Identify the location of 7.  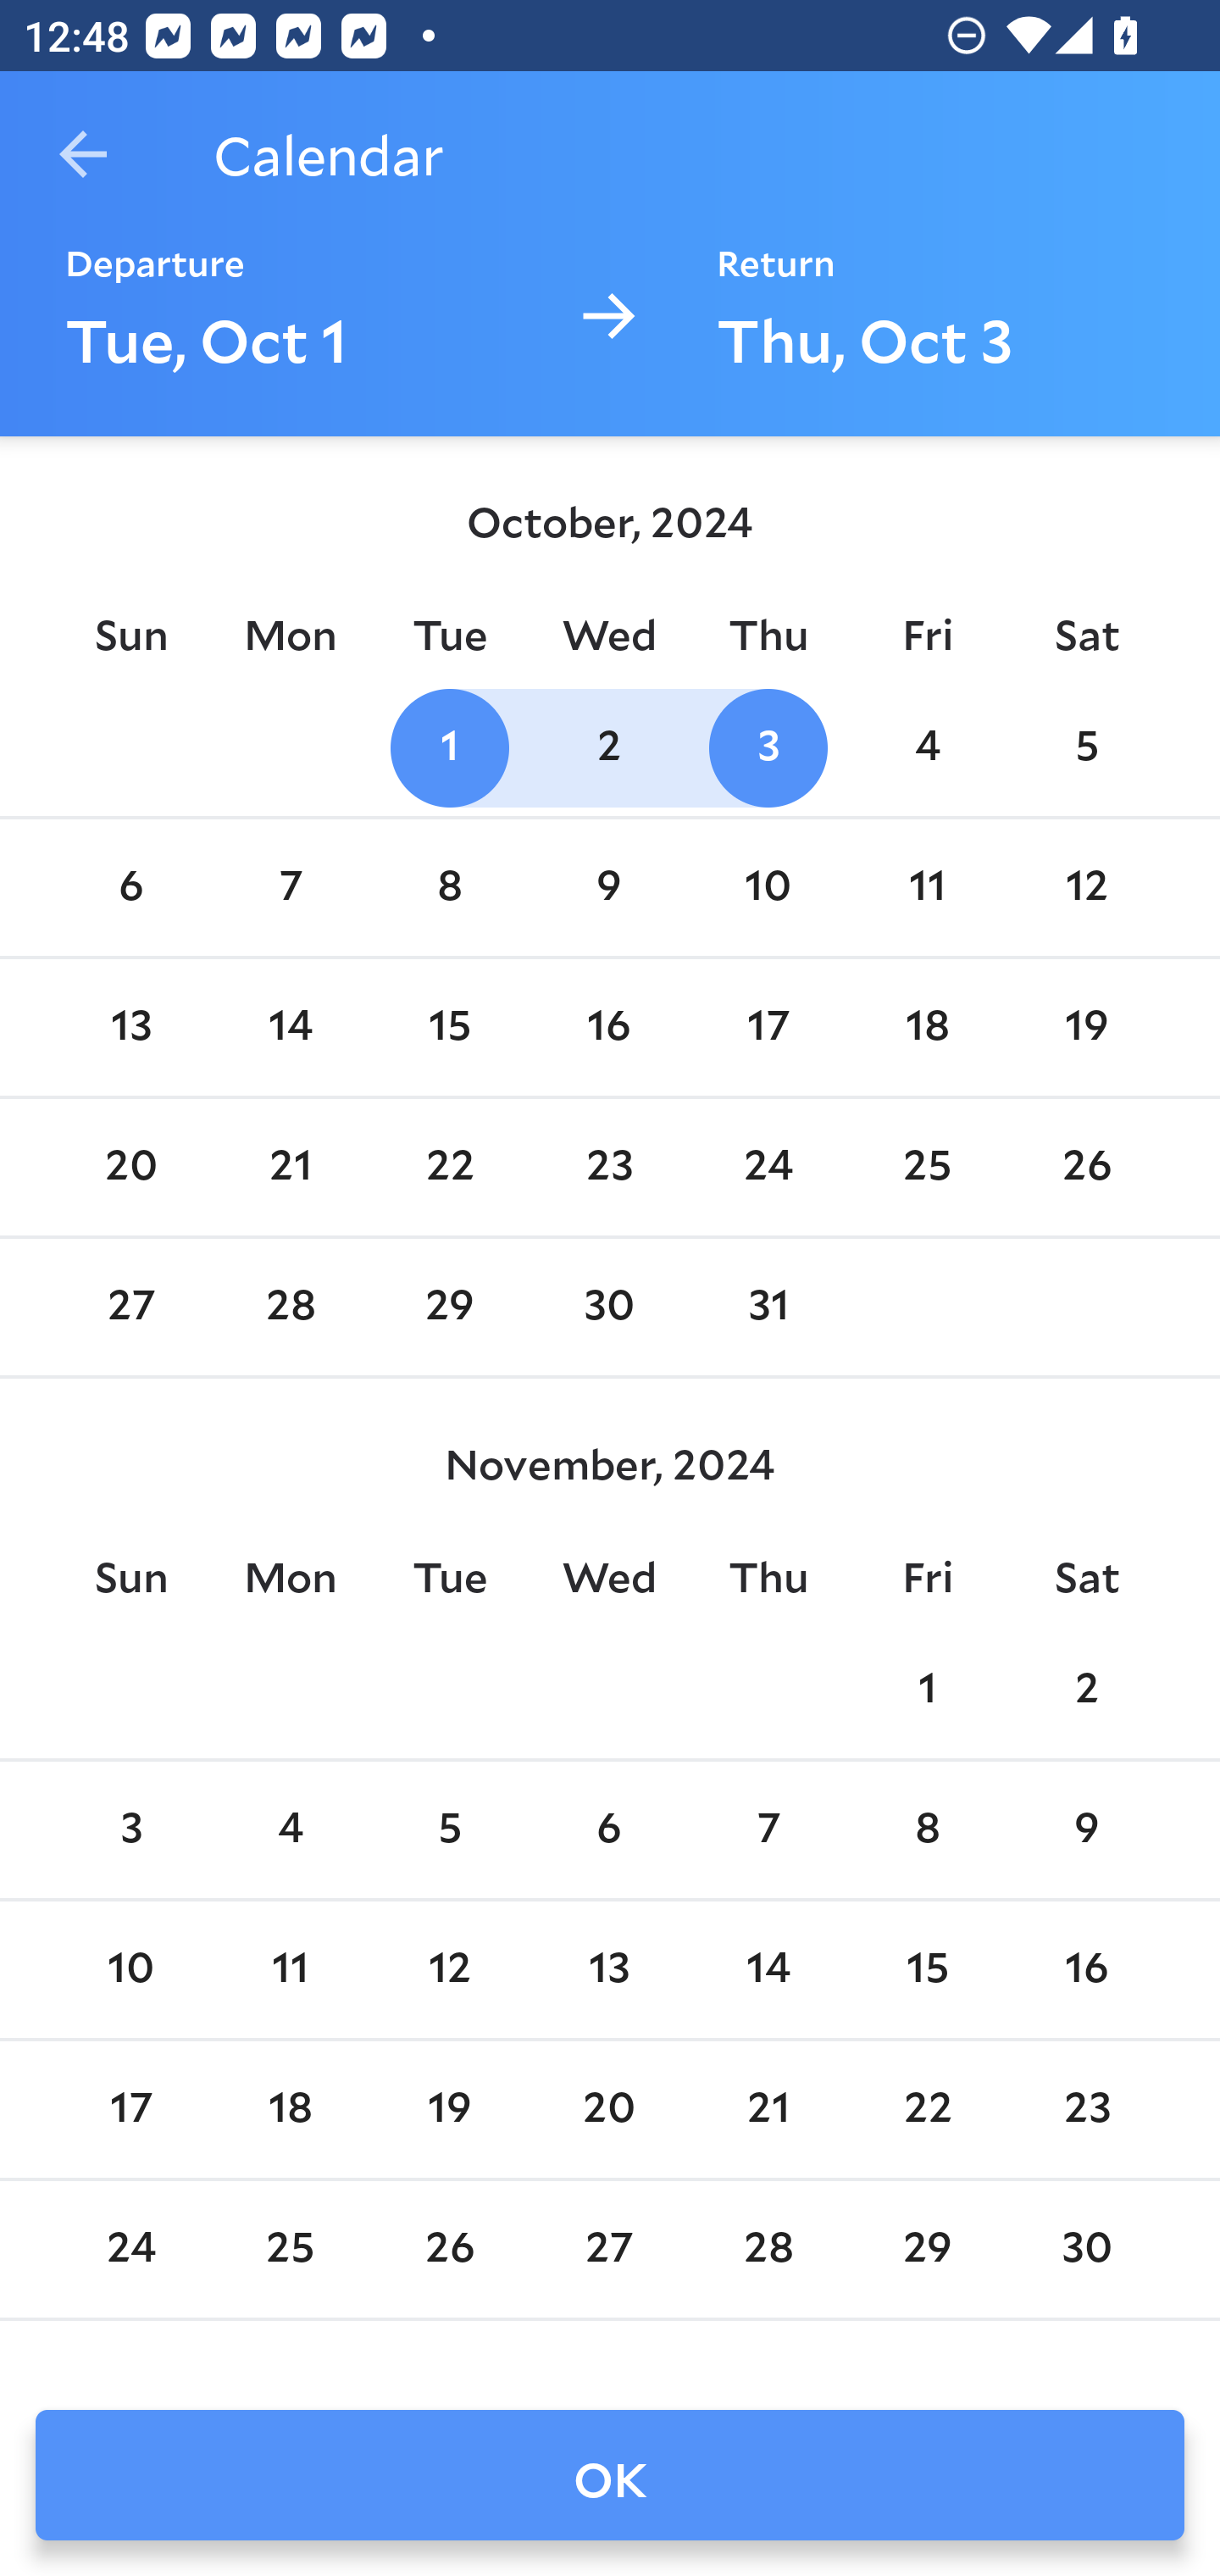
(768, 1831).